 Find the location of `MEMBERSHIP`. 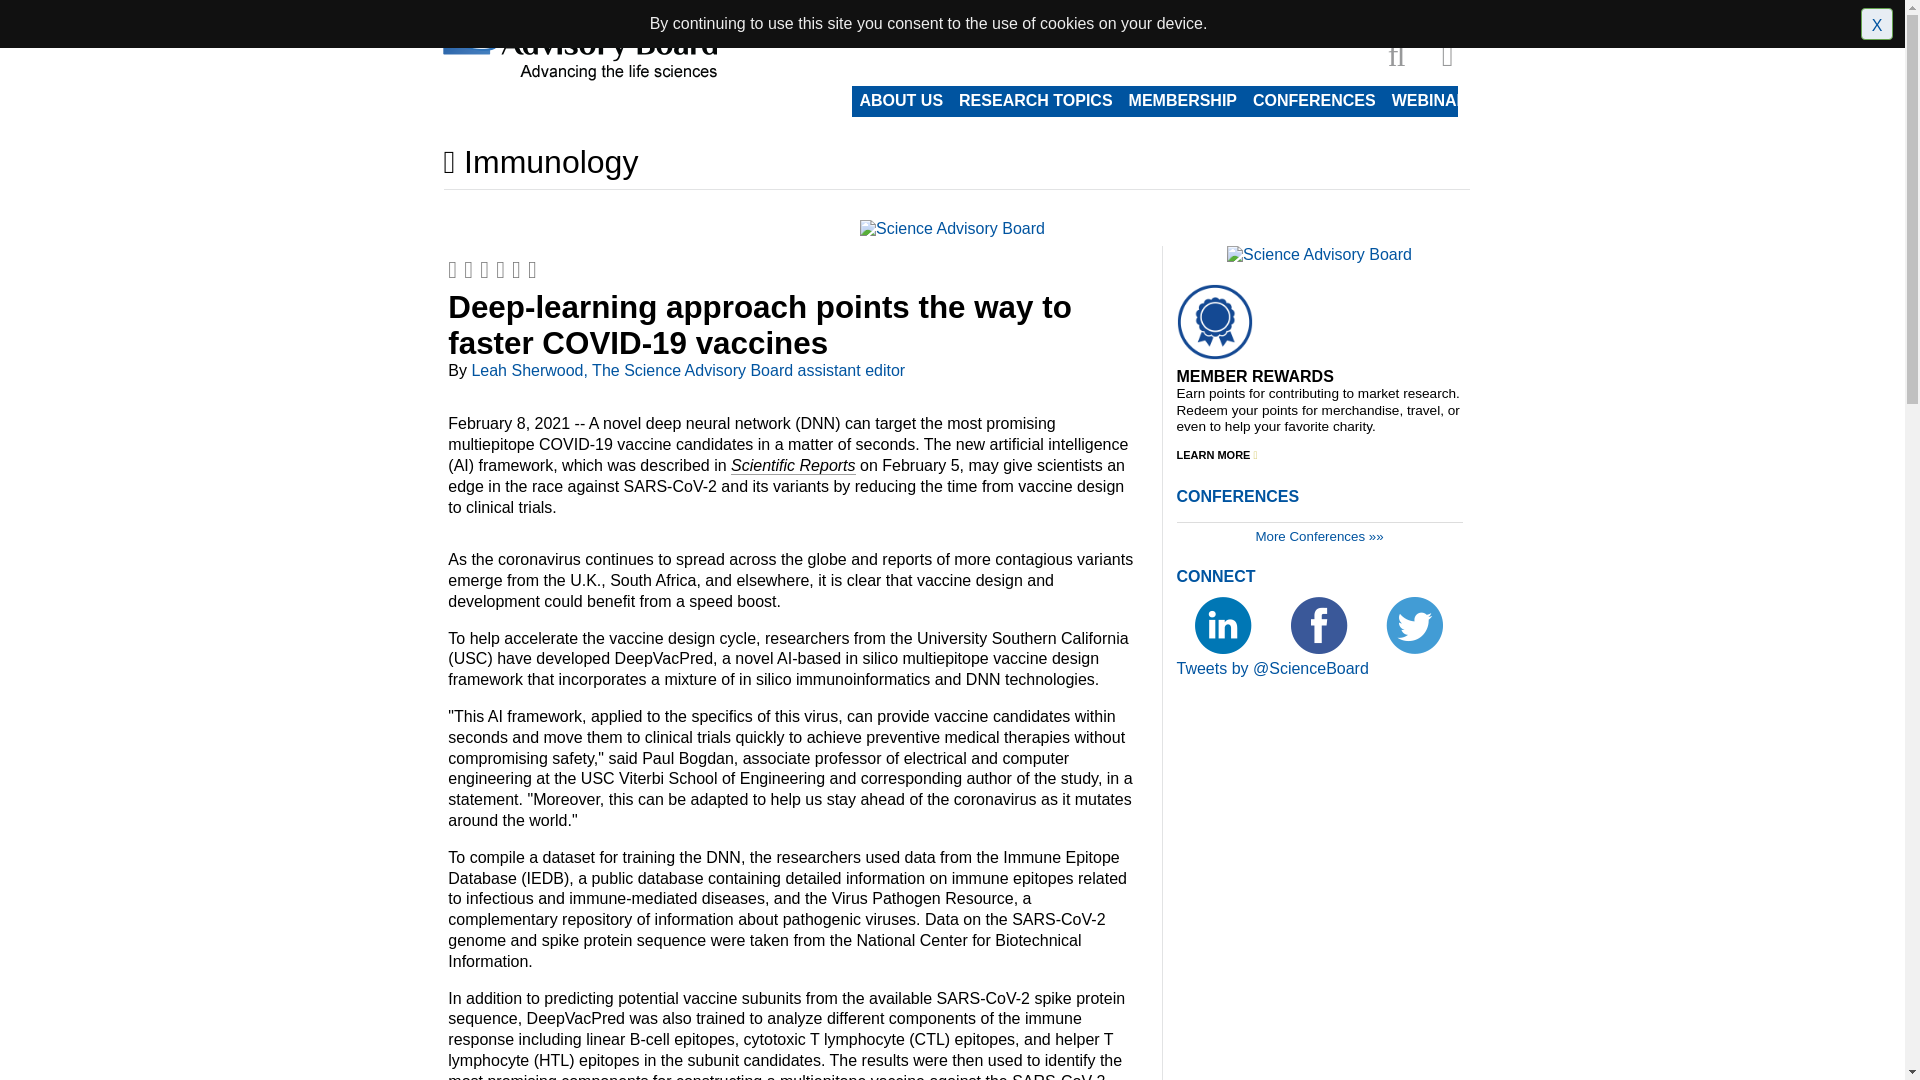

MEMBERSHIP is located at coordinates (1182, 100).